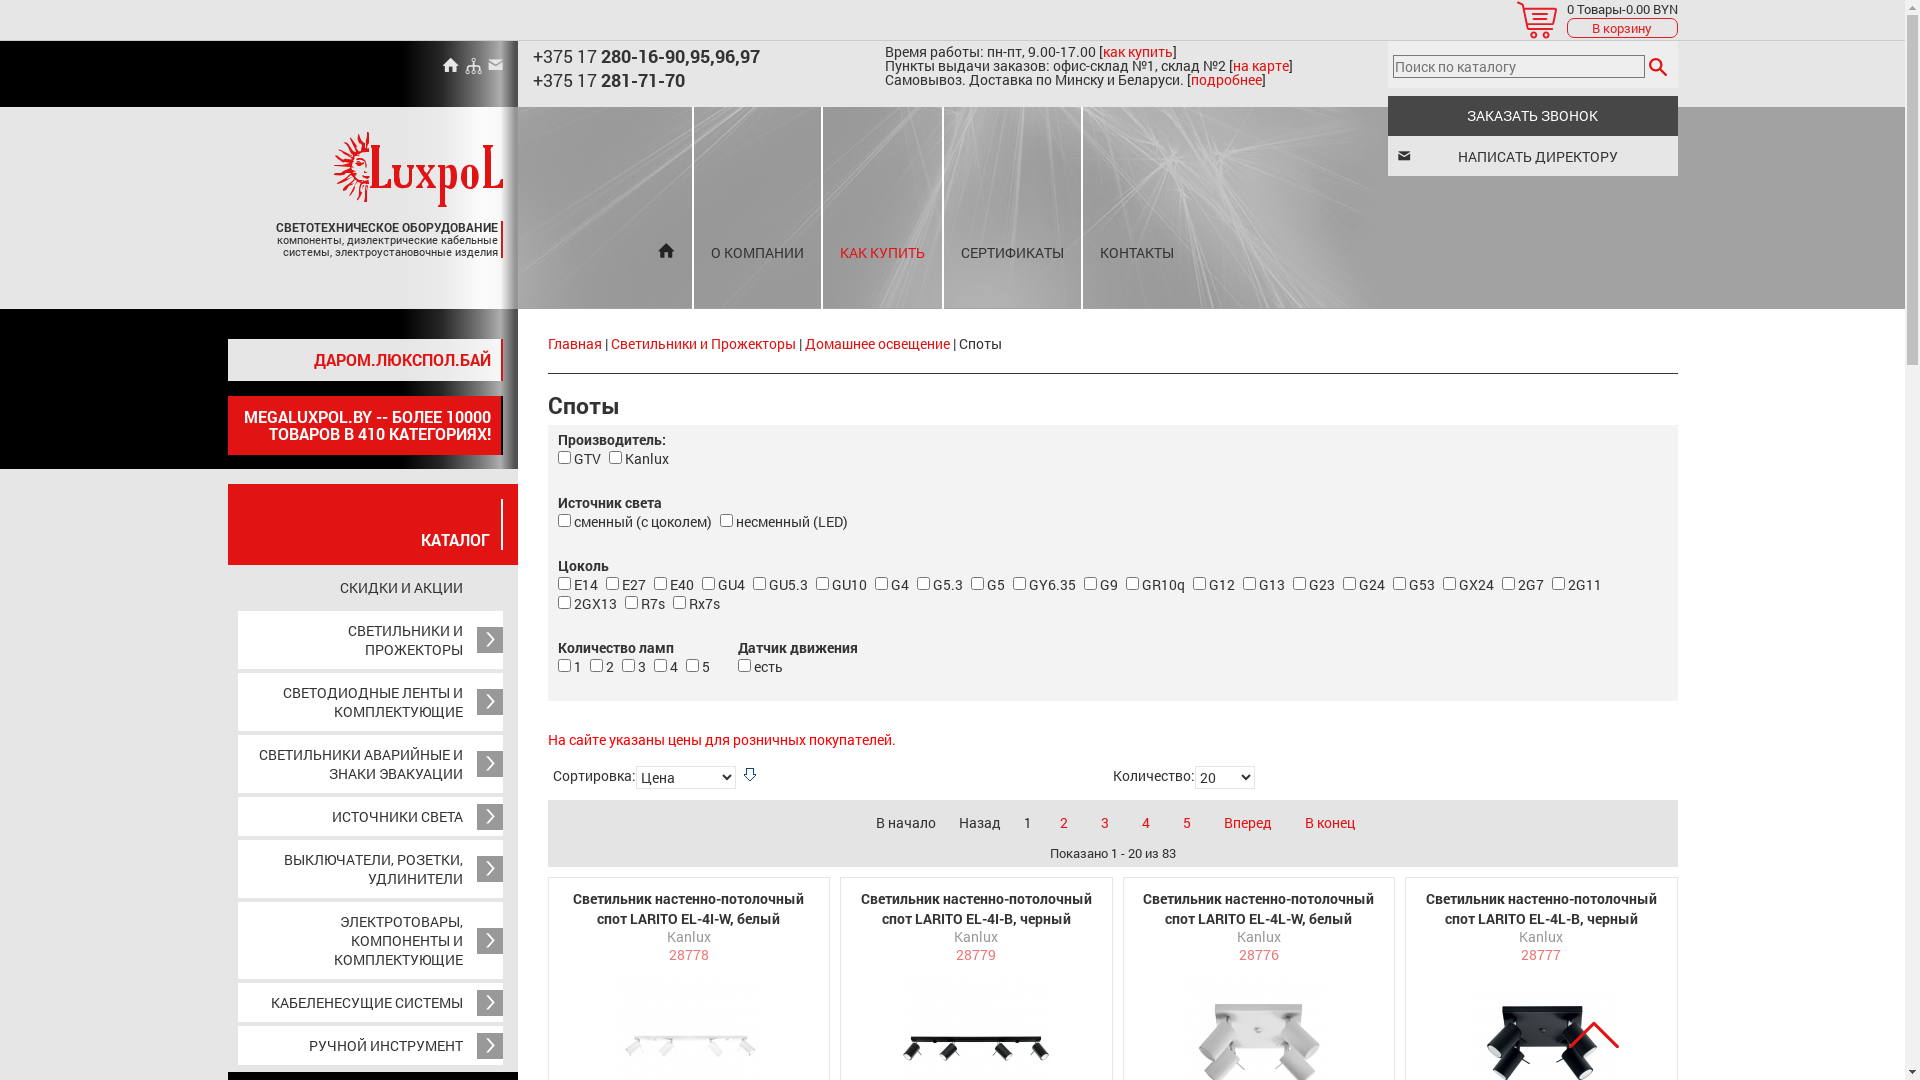 The image size is (1920, 1080). I want to click on 35, so click(630, 602).